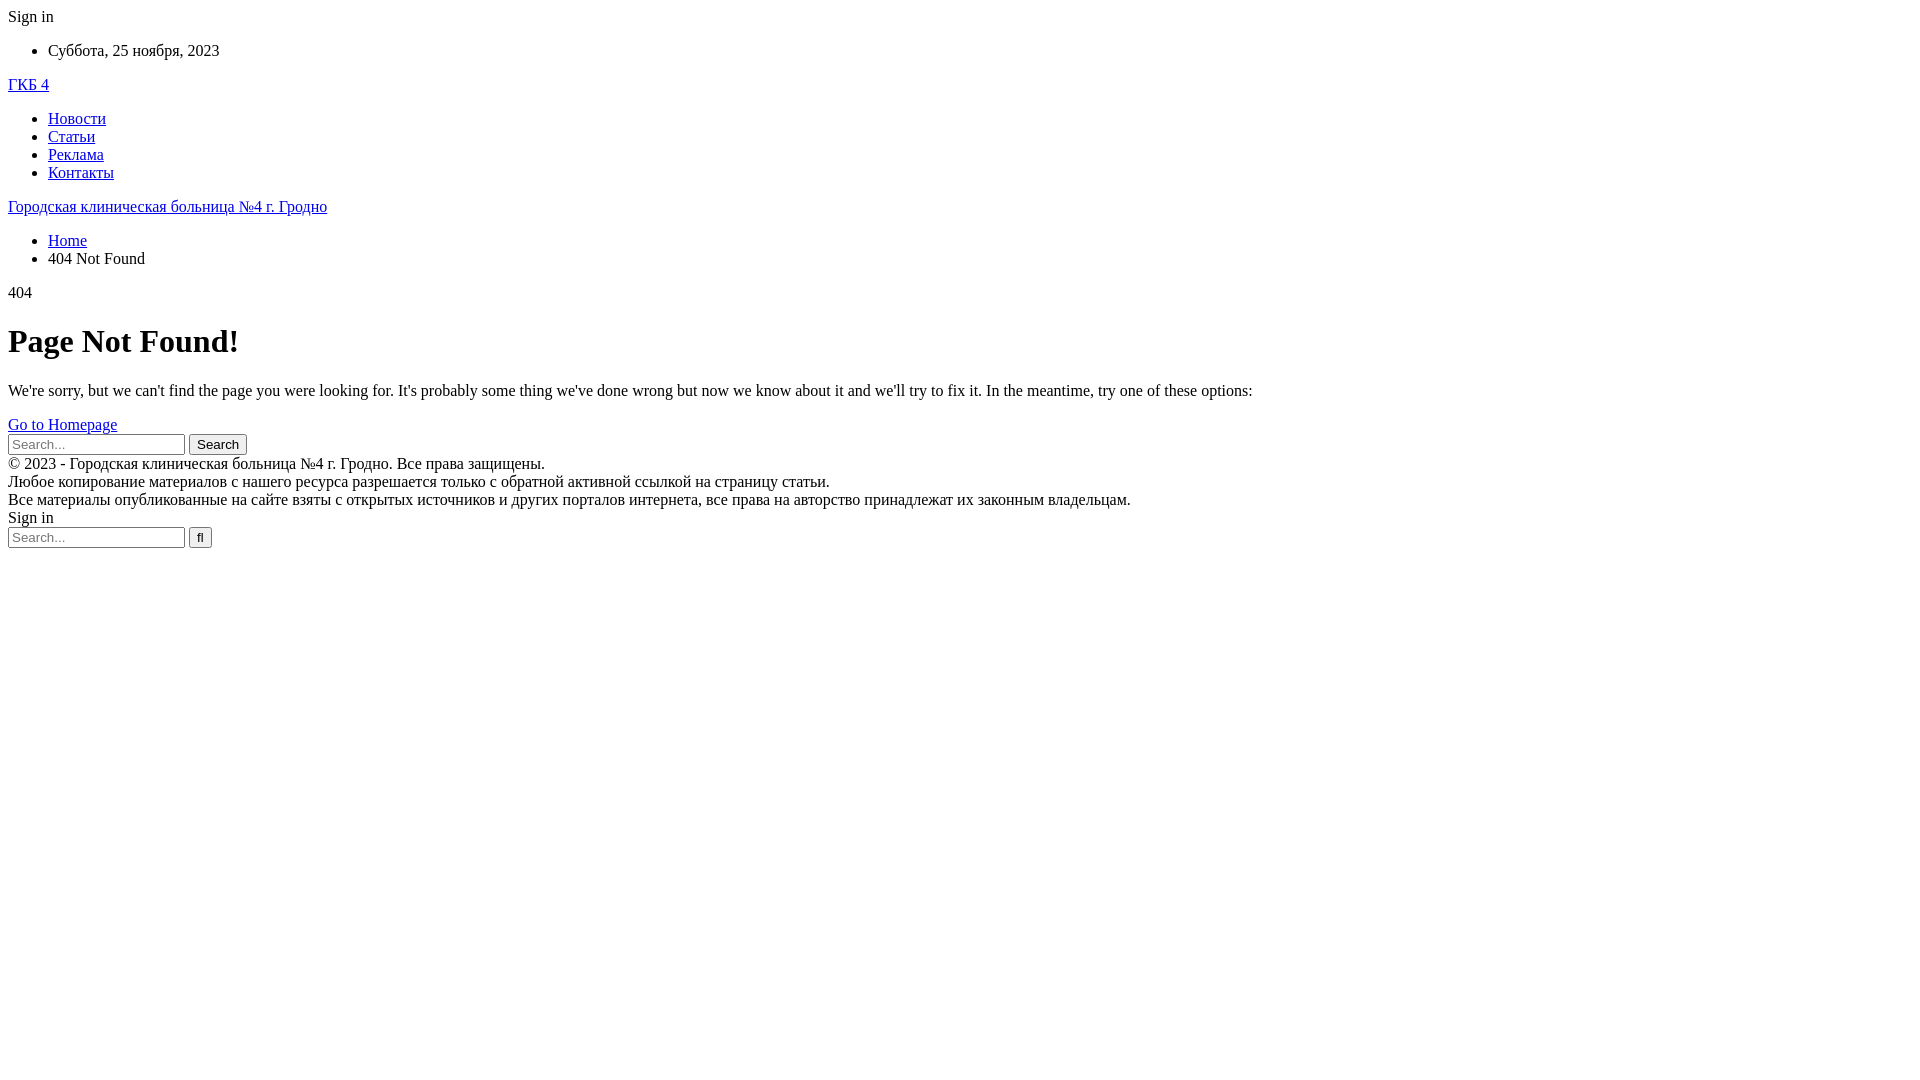 The width and height of the screenshot is (1920, 1080). I want to click on Home, so click(68, 240).